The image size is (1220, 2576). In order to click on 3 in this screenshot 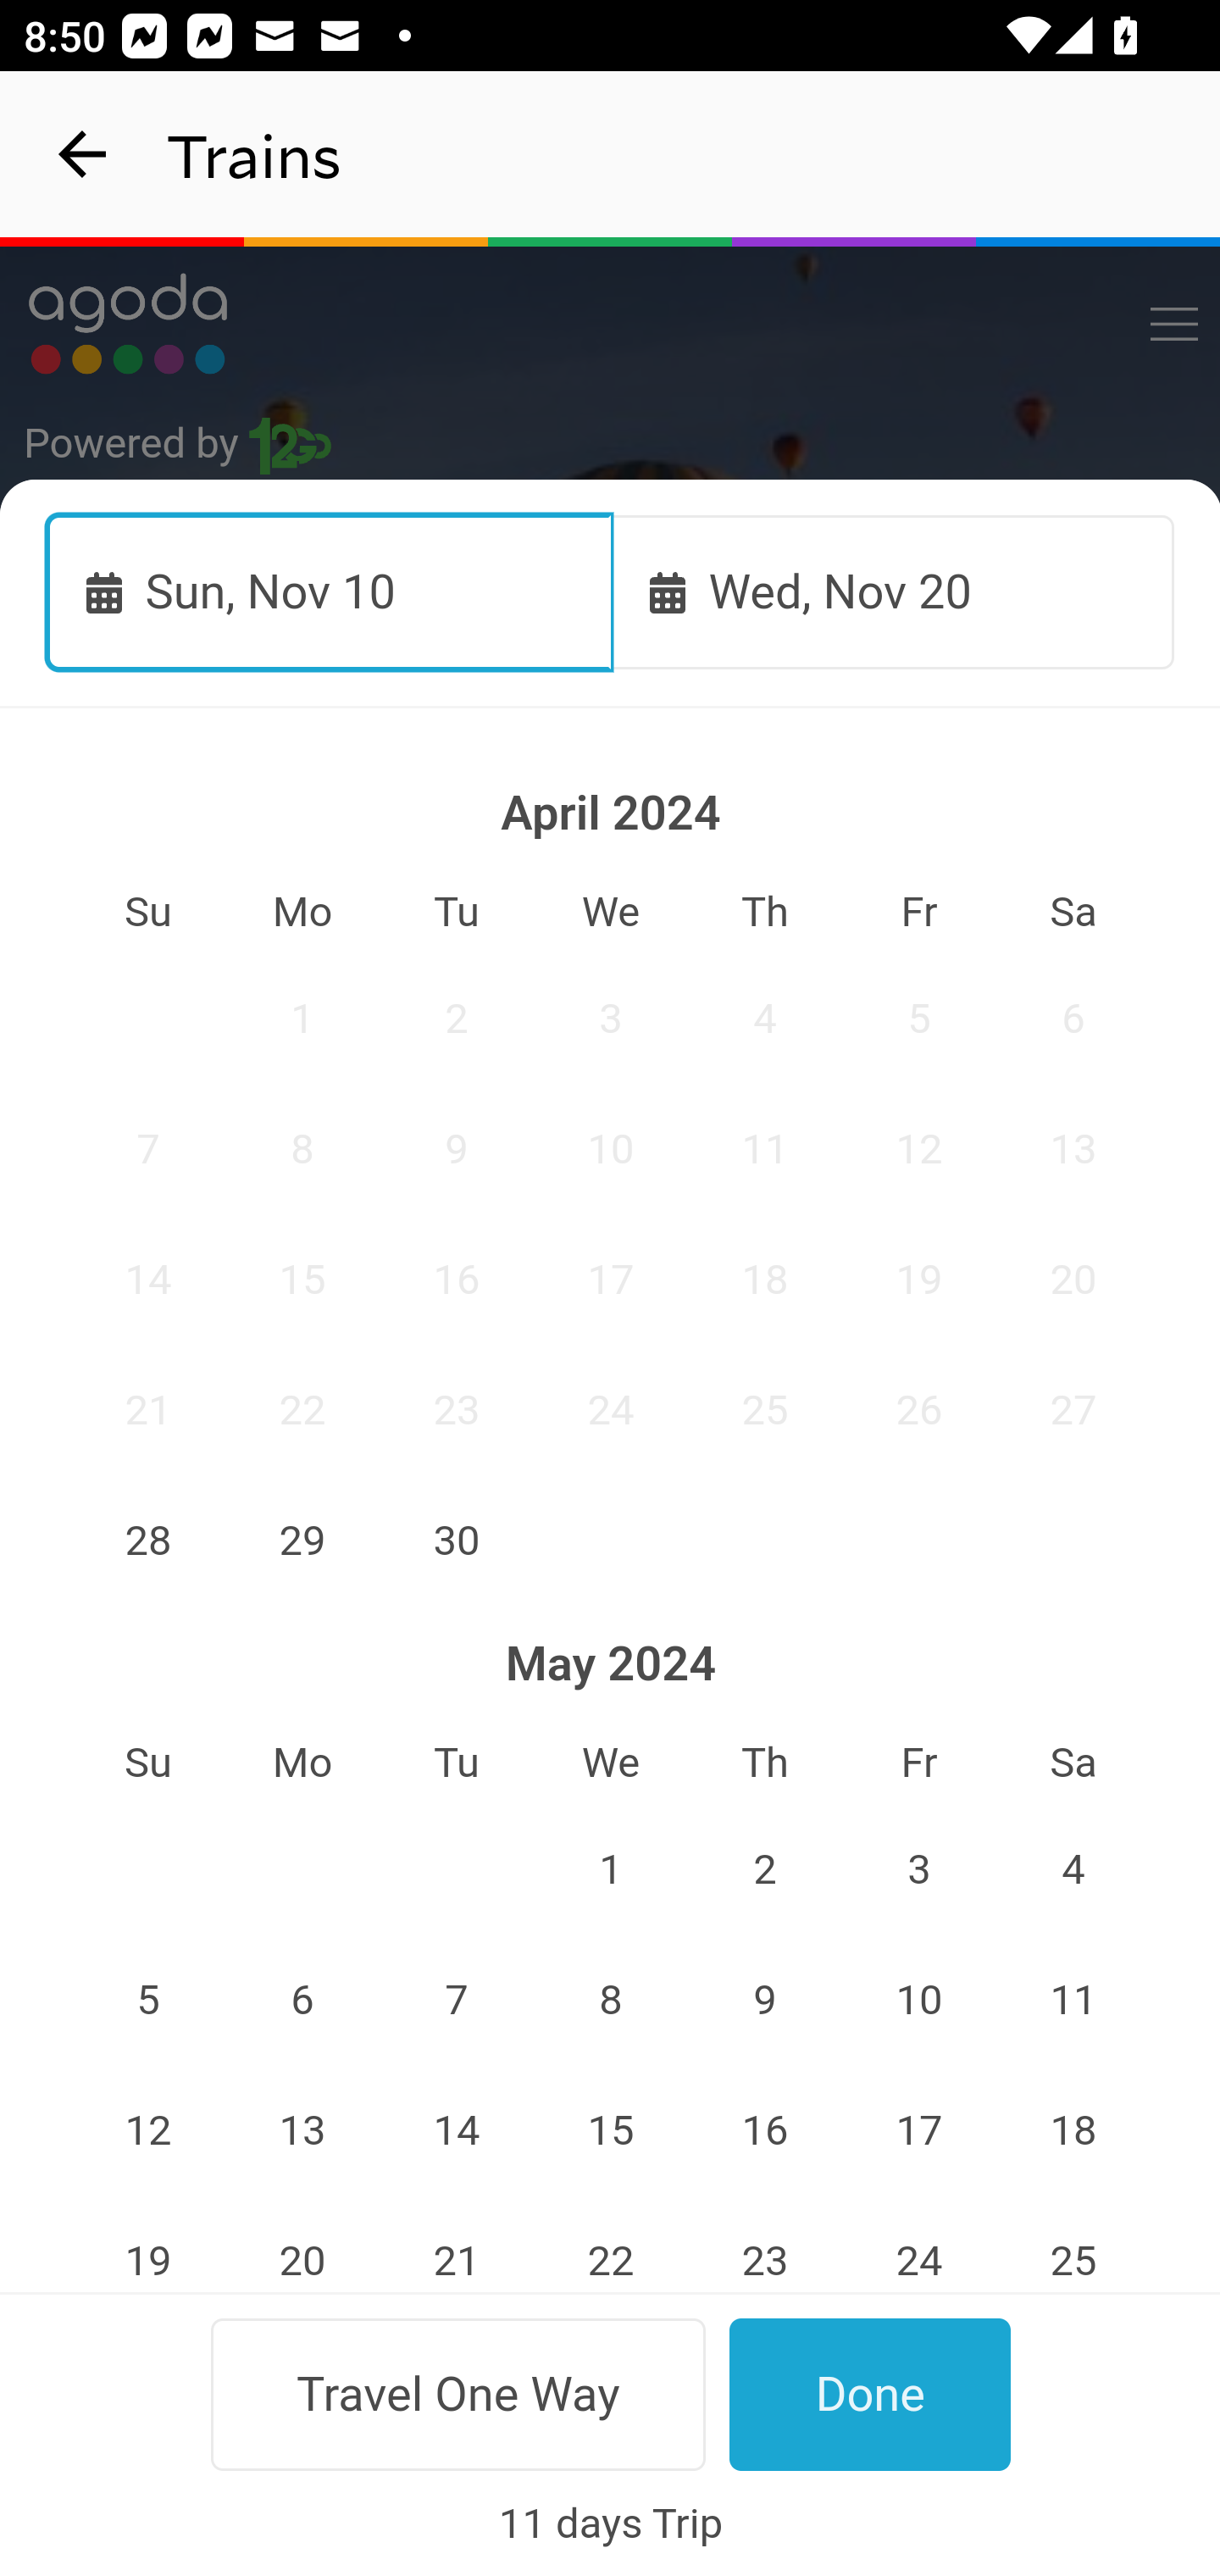, I will do `click(918, 1870)`.